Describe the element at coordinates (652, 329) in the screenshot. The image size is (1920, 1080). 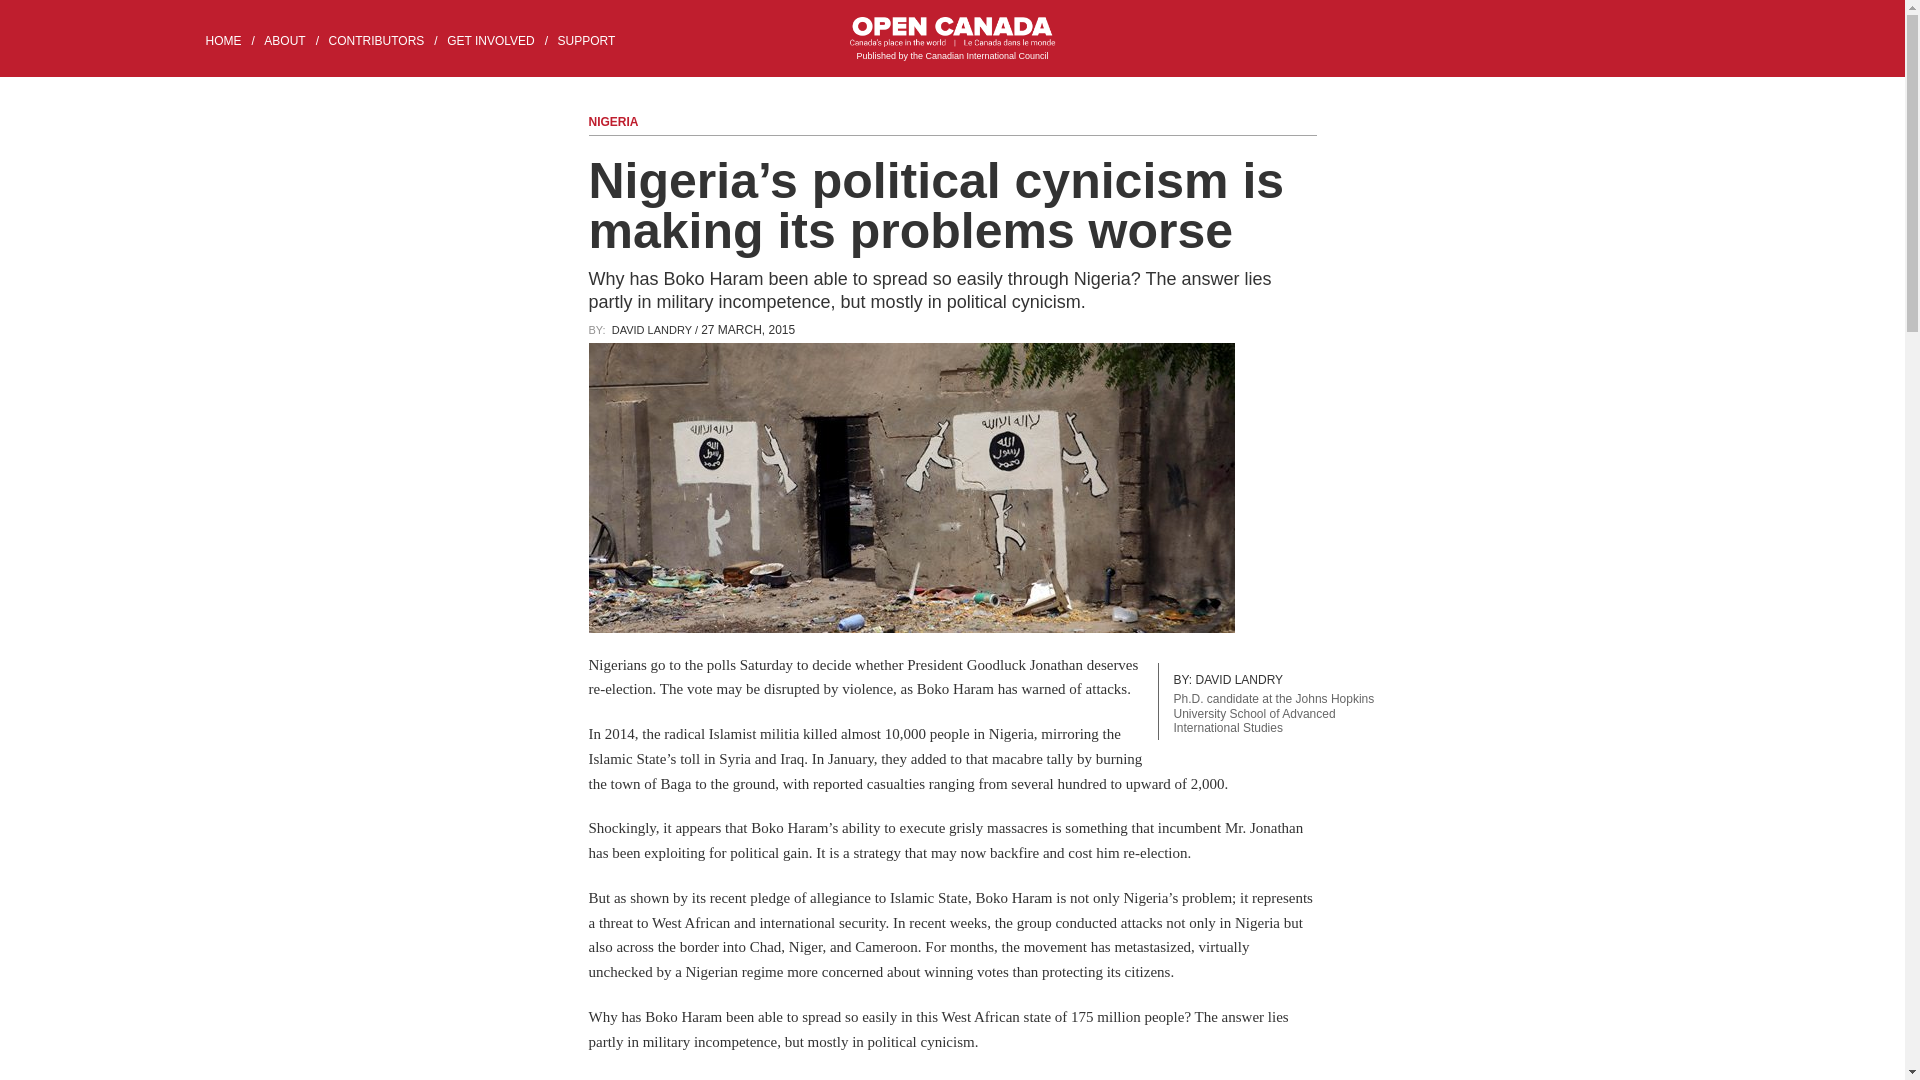
I see `DAVID LANDRY` at that location.